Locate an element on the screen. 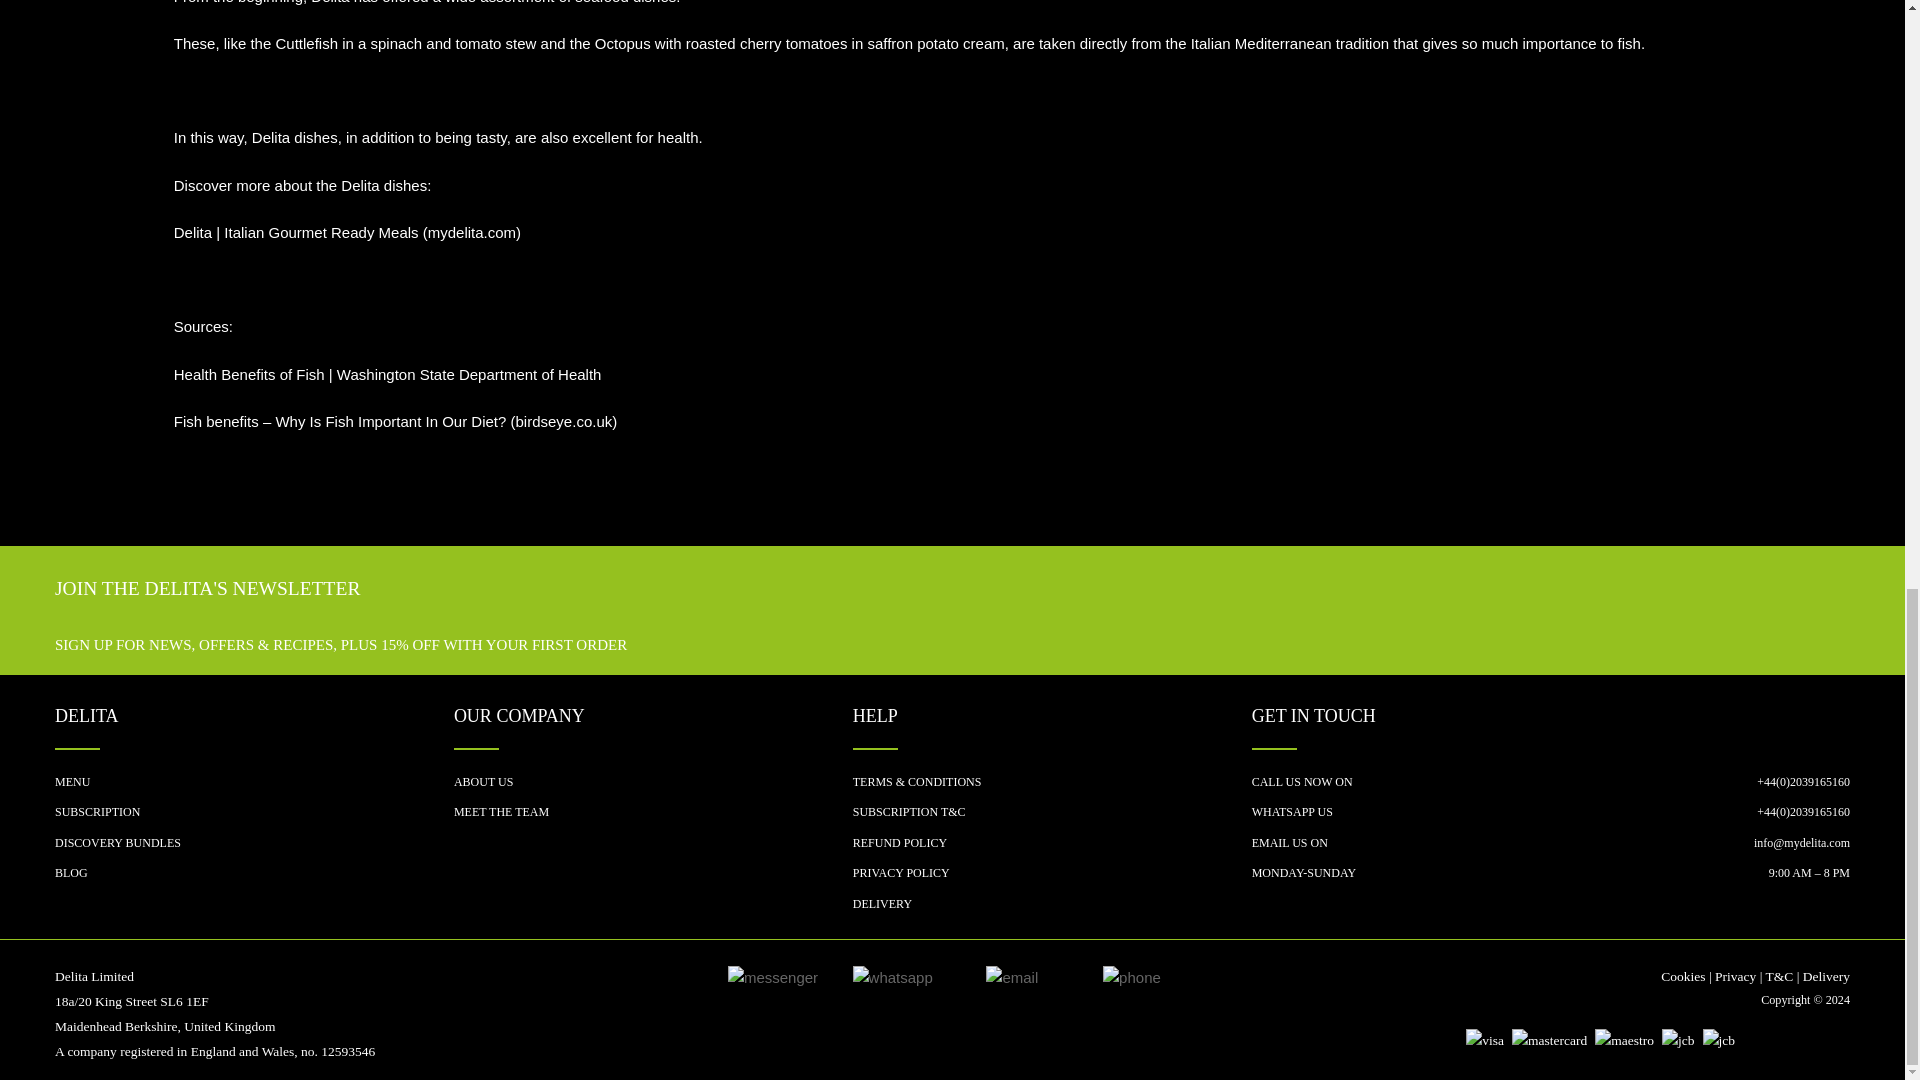 Image resolution: width=1920 pixels, height=1080 pixels. PRIVACY POLICY is located at coordinates (1052, 878).